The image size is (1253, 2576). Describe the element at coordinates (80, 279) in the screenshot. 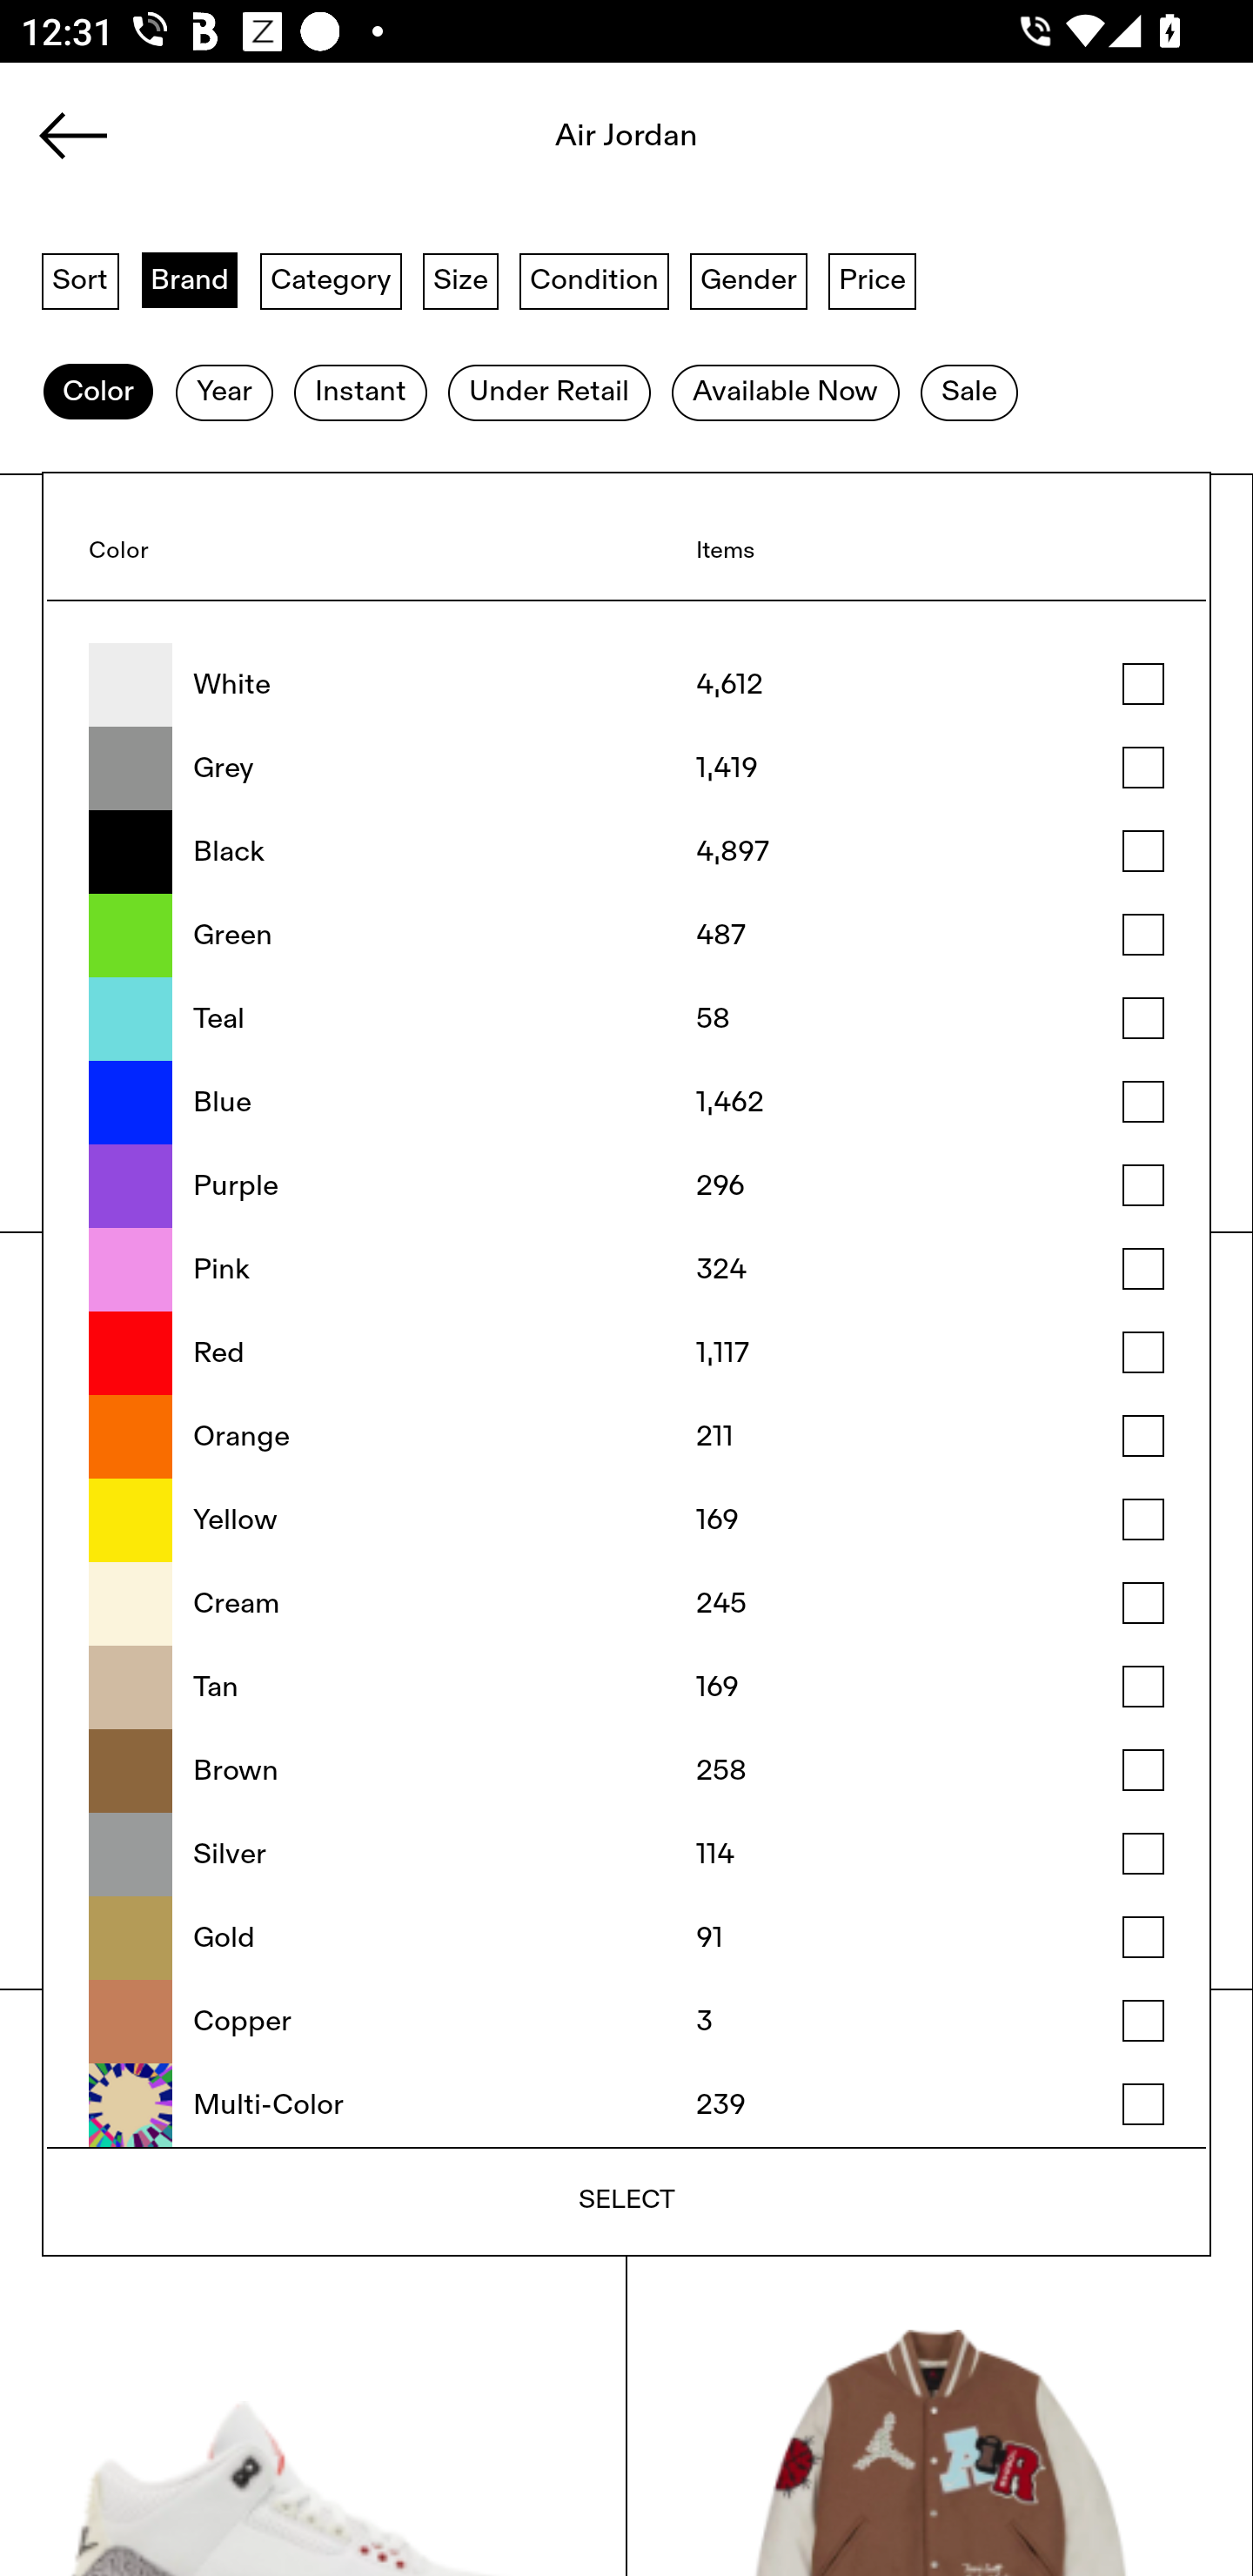

I see `Sort` at that location.